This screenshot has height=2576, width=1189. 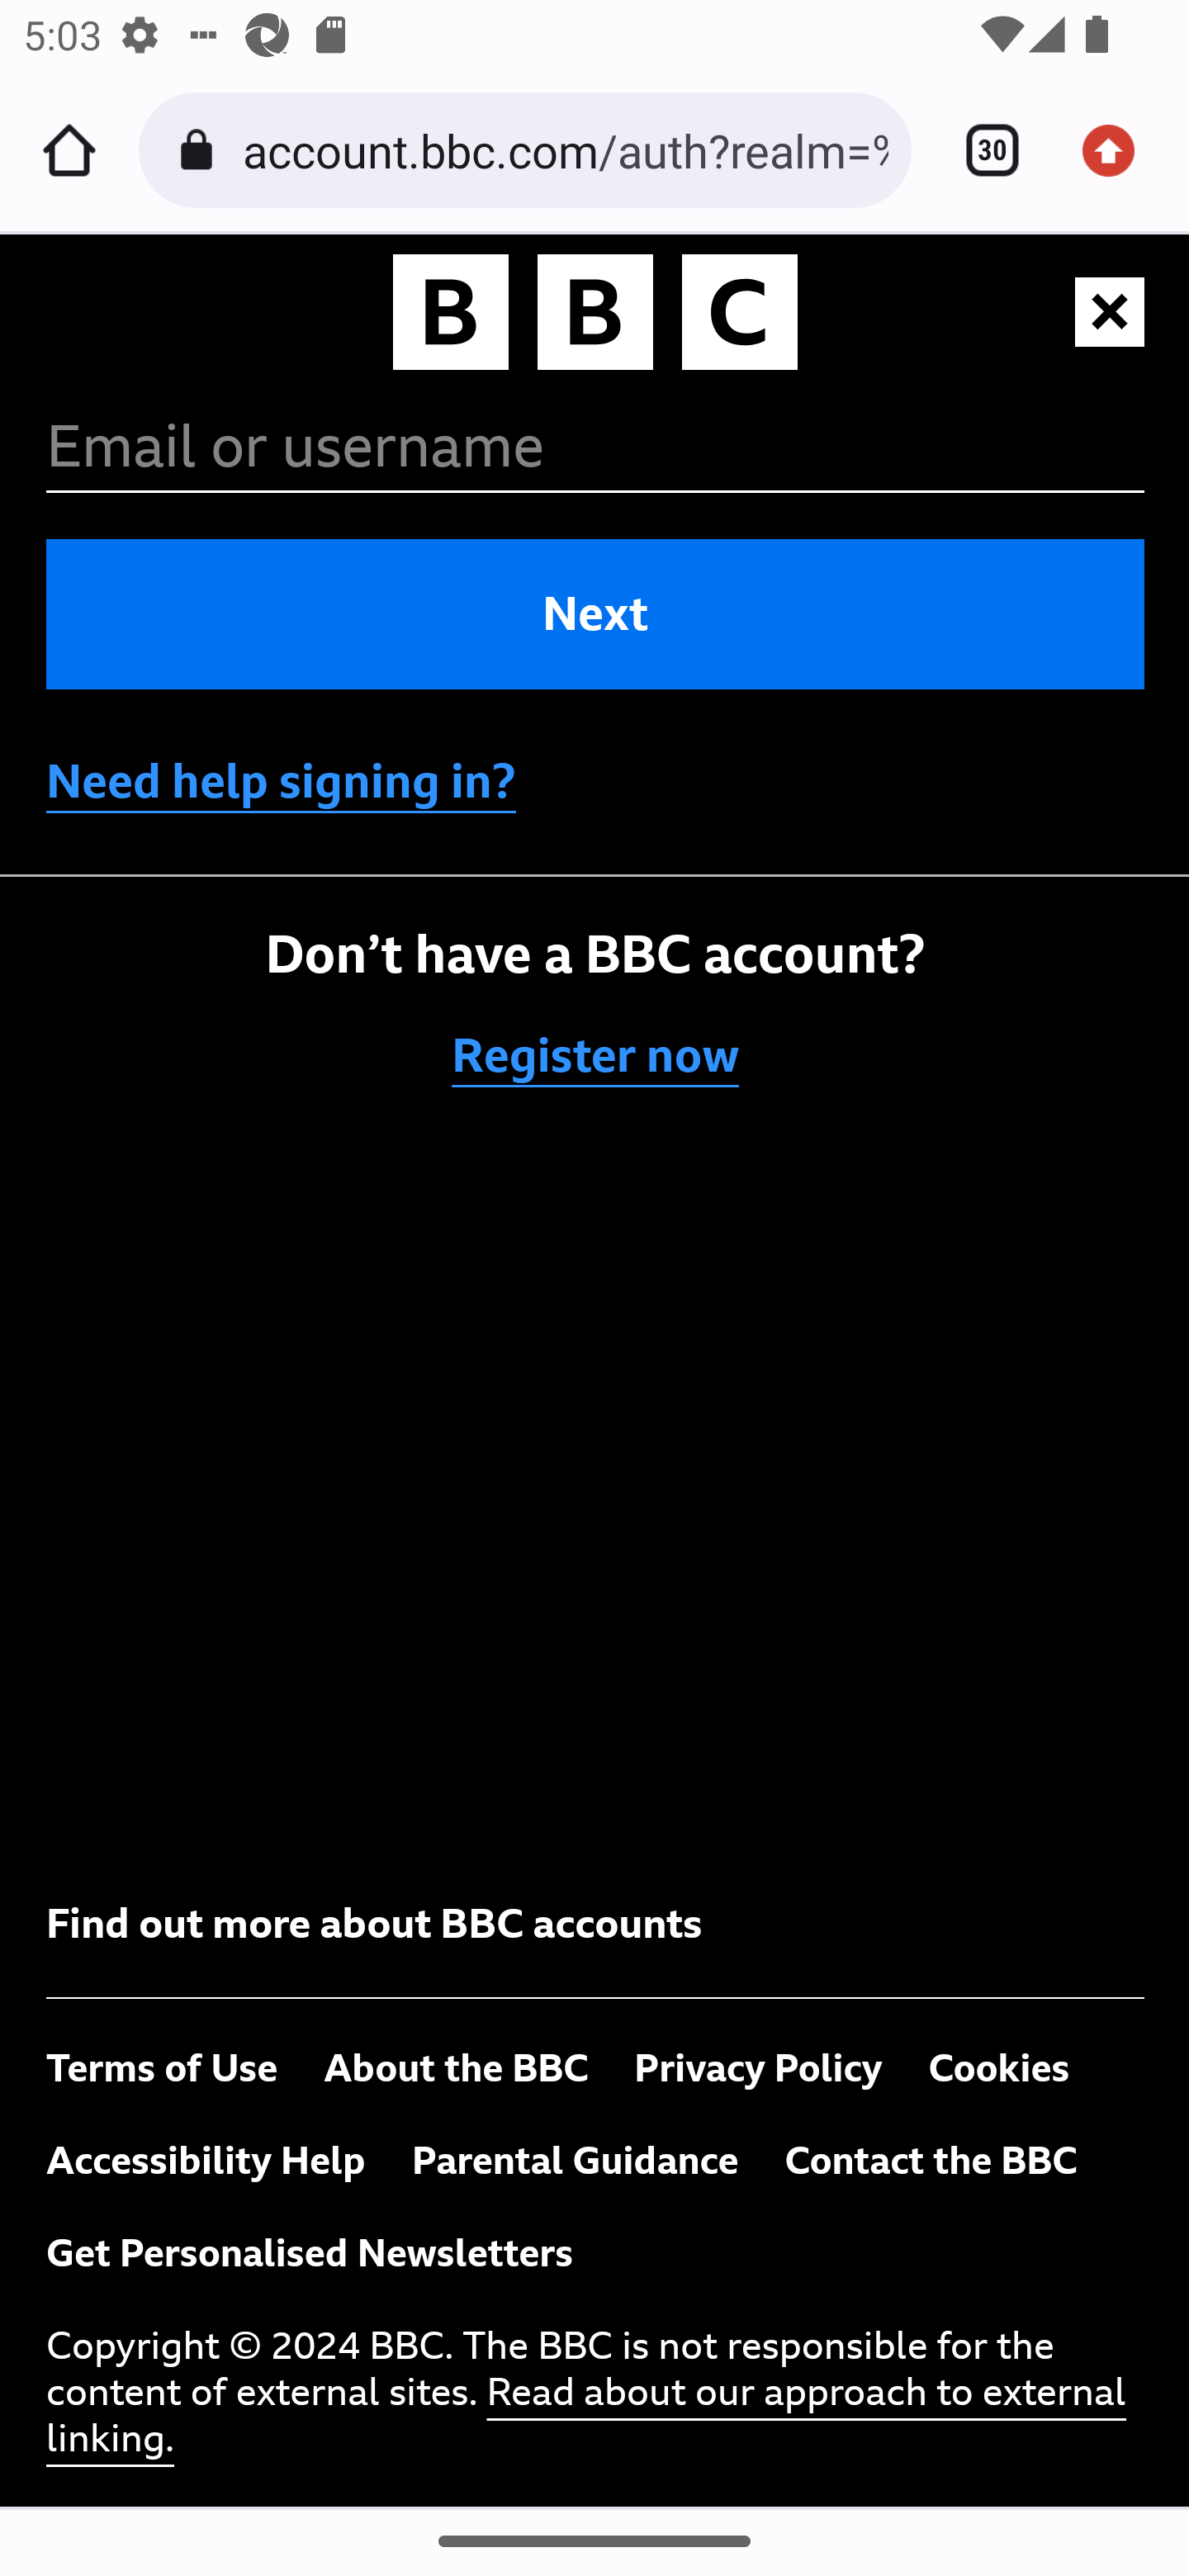 I want to click on Next, so click(x=596, y=614).